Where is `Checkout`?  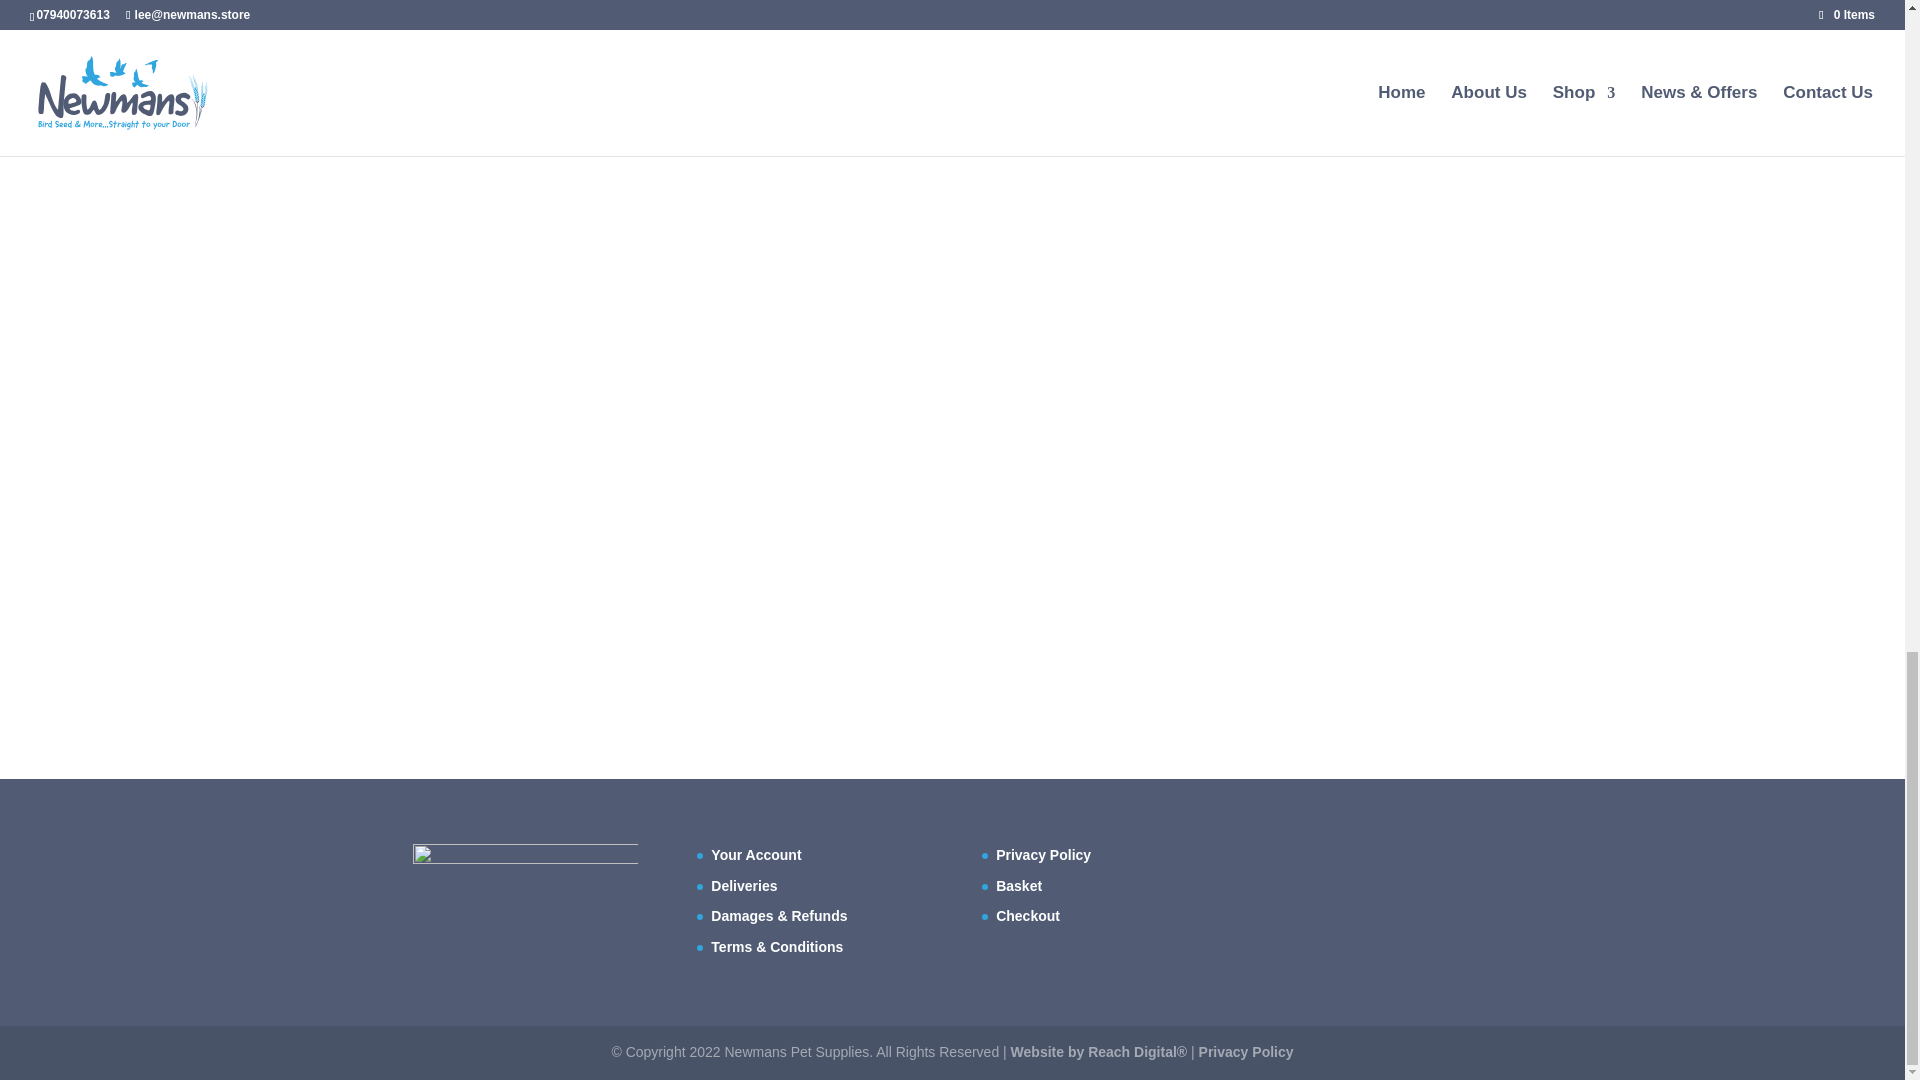
Checkout is located at coordinates (1028, 916).